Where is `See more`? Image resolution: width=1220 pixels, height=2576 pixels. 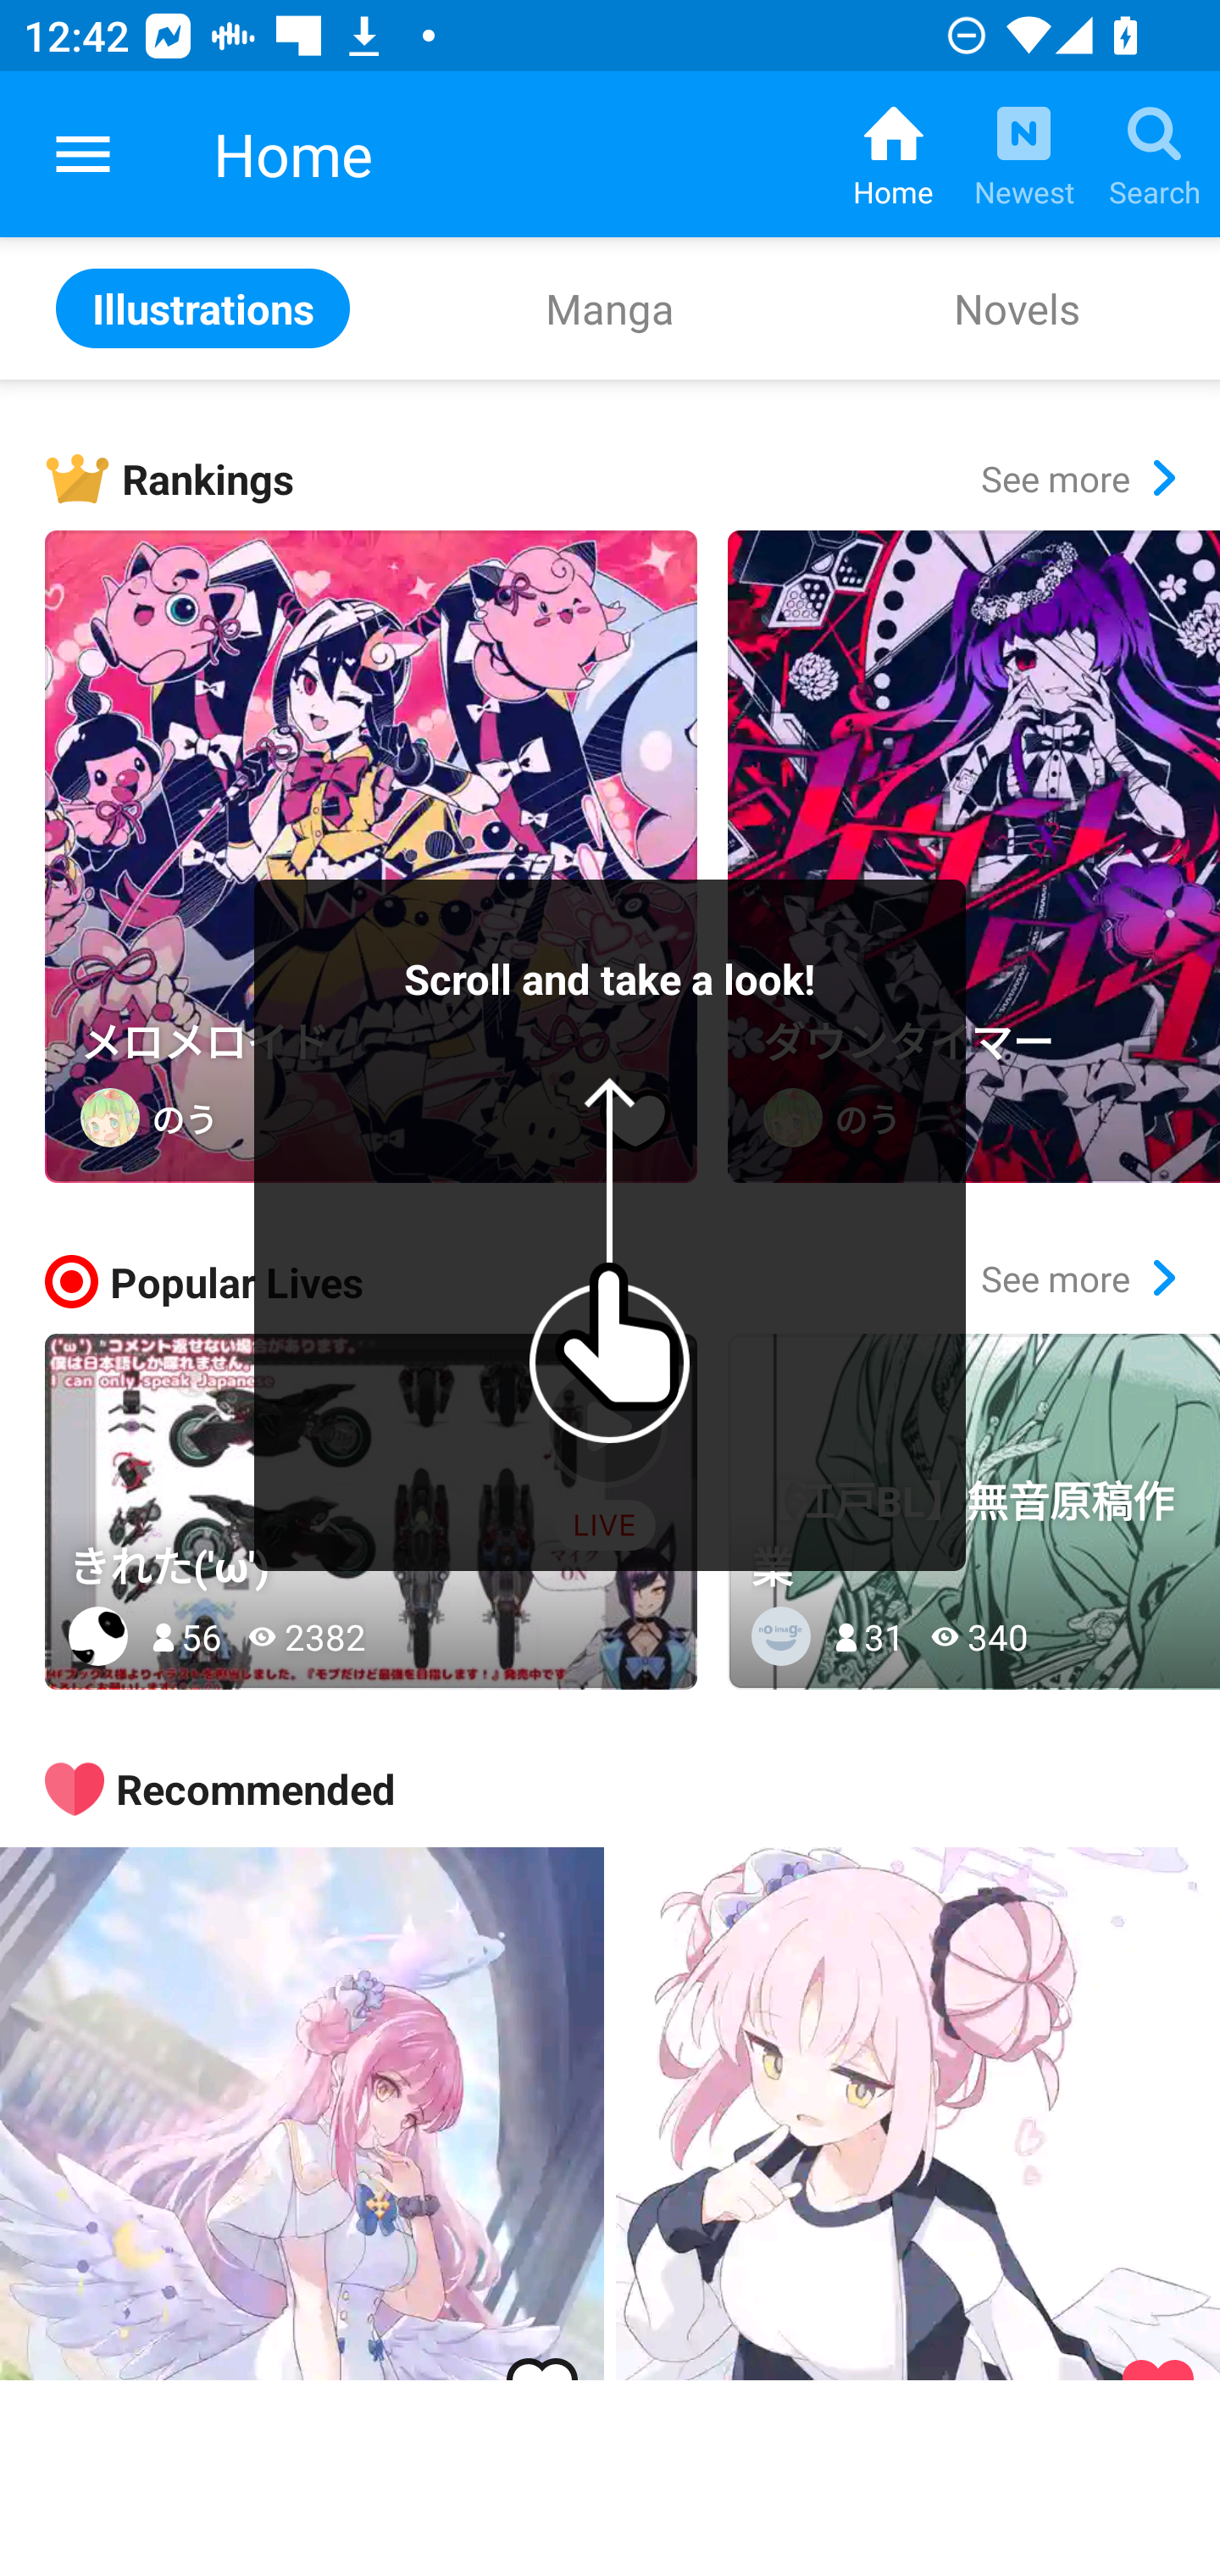
See more is located at coordinates (1078, 1279).